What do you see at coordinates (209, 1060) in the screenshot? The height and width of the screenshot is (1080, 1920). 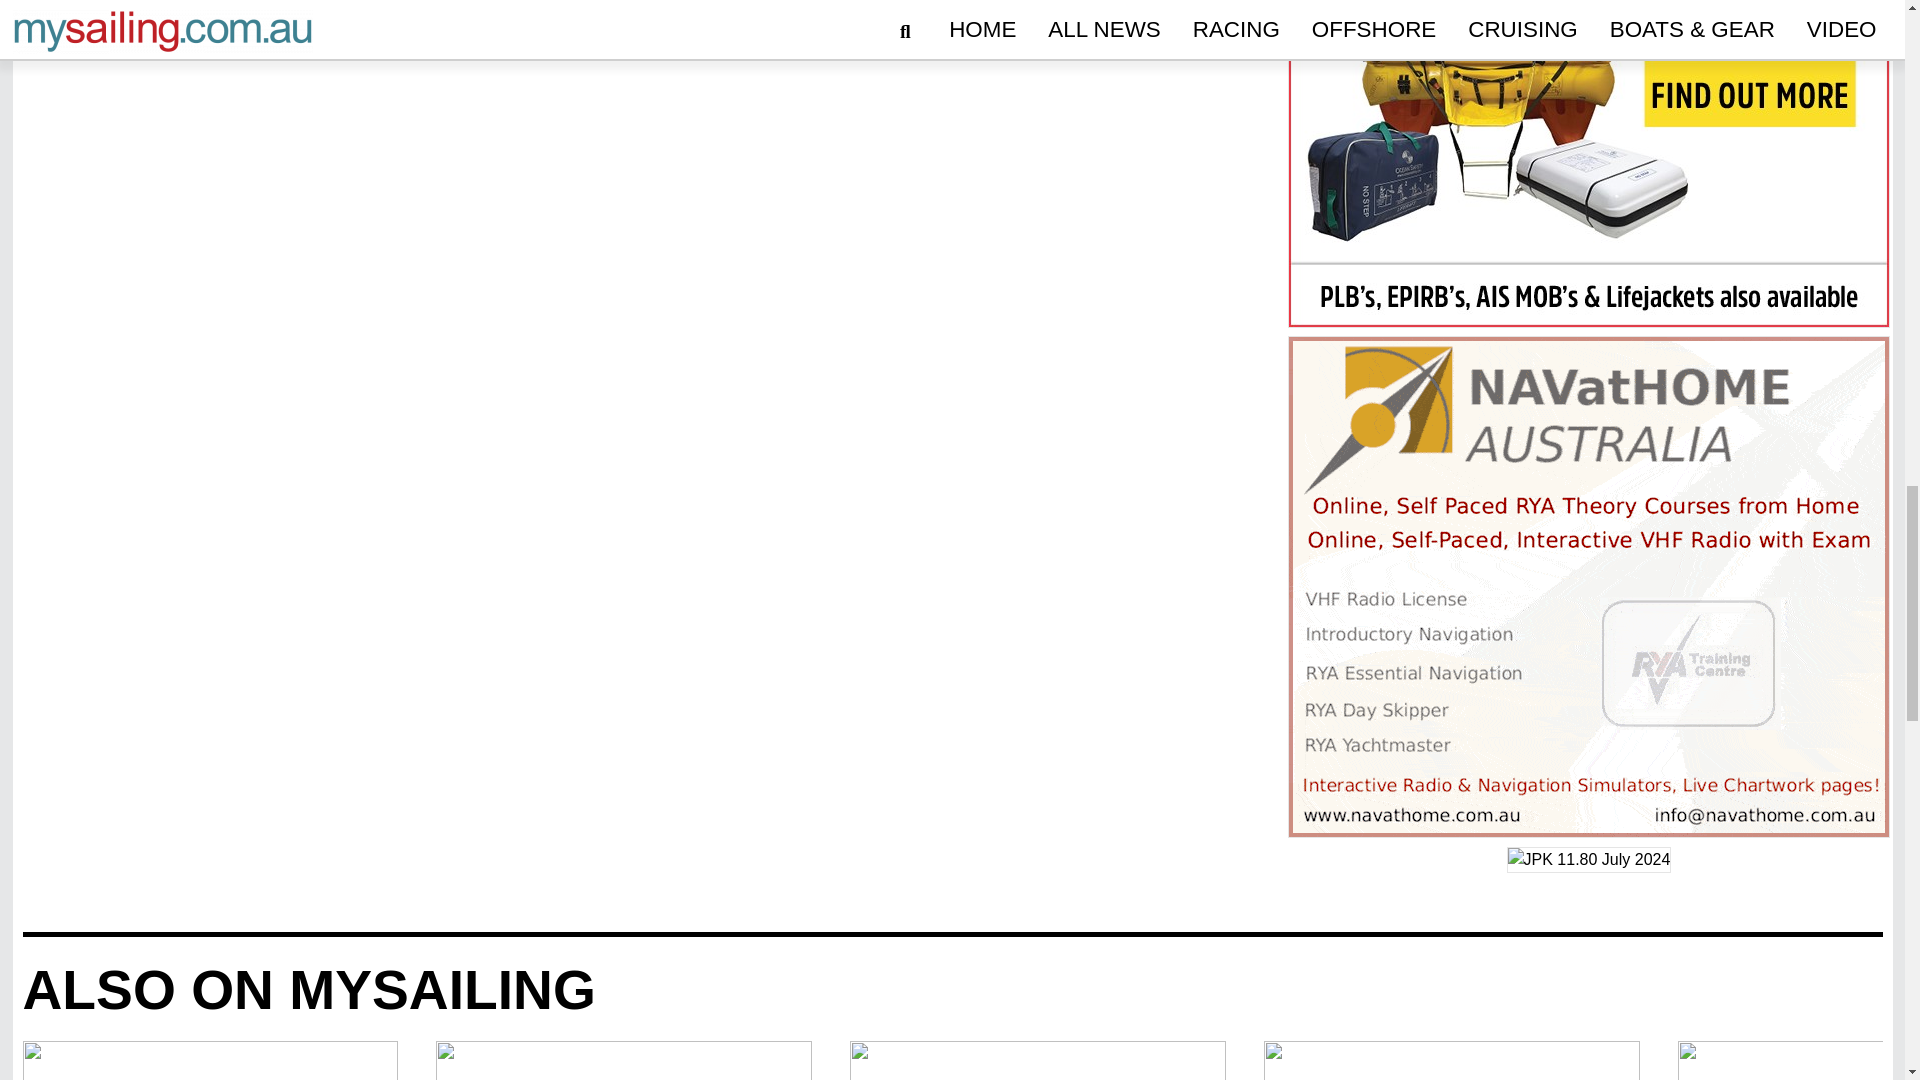 I see `Dragonfly Trimarans` at bounding box center [209, 1060].